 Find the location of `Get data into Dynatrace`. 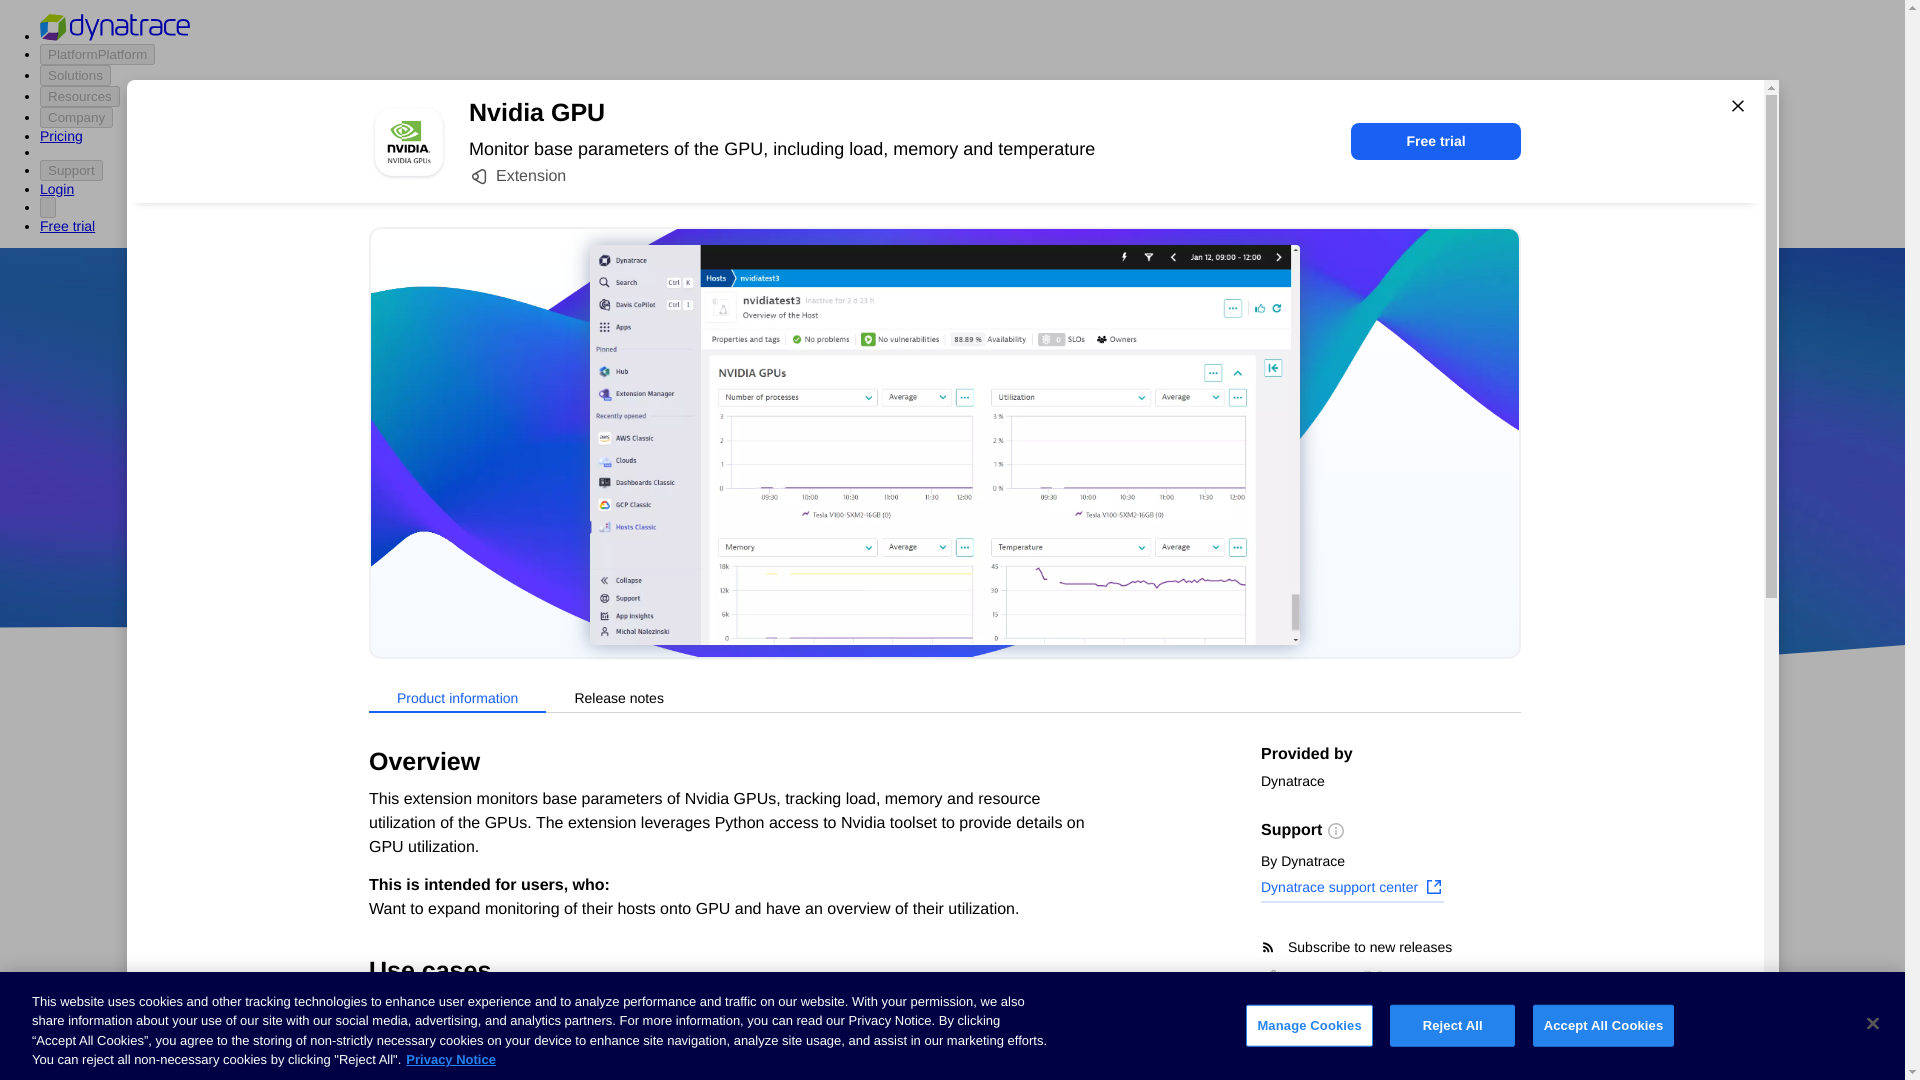

Get data into Dynatrace is located at coordinates (428, 846).